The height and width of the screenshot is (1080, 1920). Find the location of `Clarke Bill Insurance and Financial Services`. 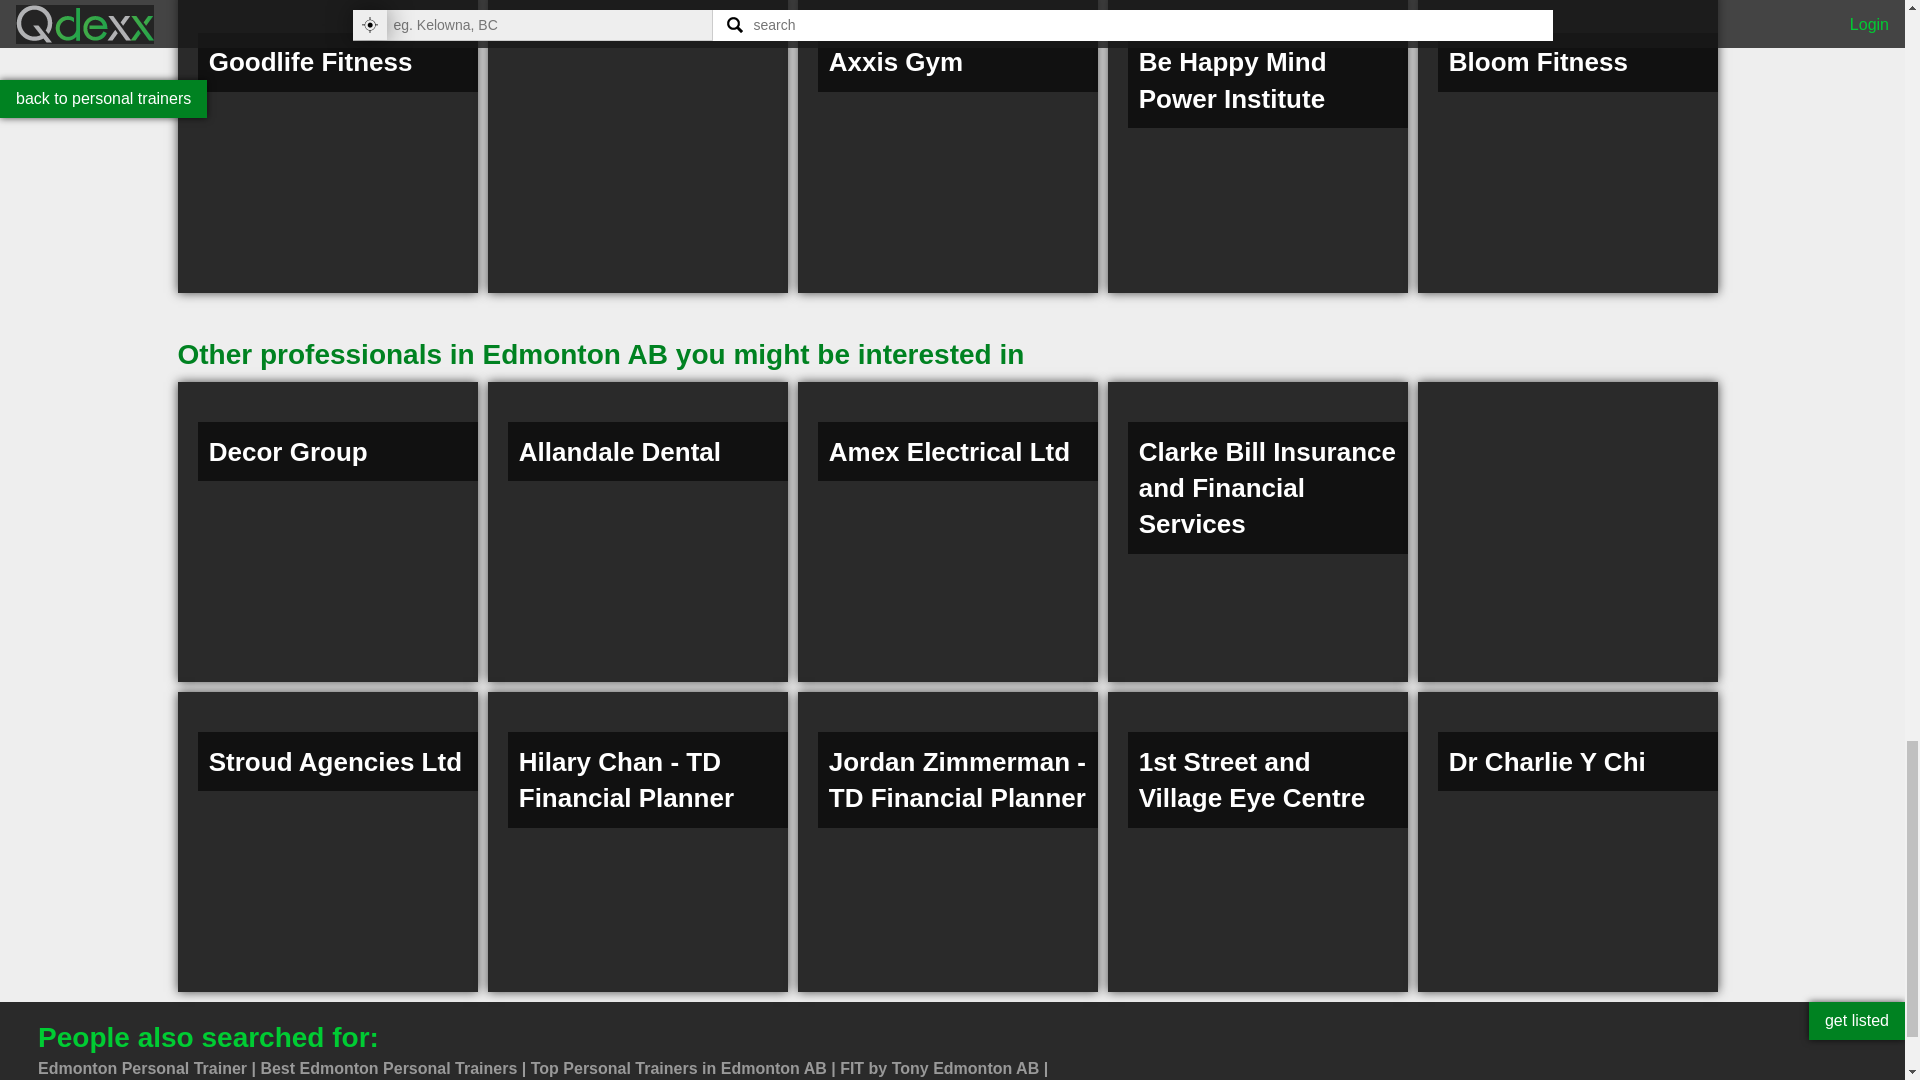

Clarke Bill Insurance and Financial Services is located at coordinates (1257, 532).